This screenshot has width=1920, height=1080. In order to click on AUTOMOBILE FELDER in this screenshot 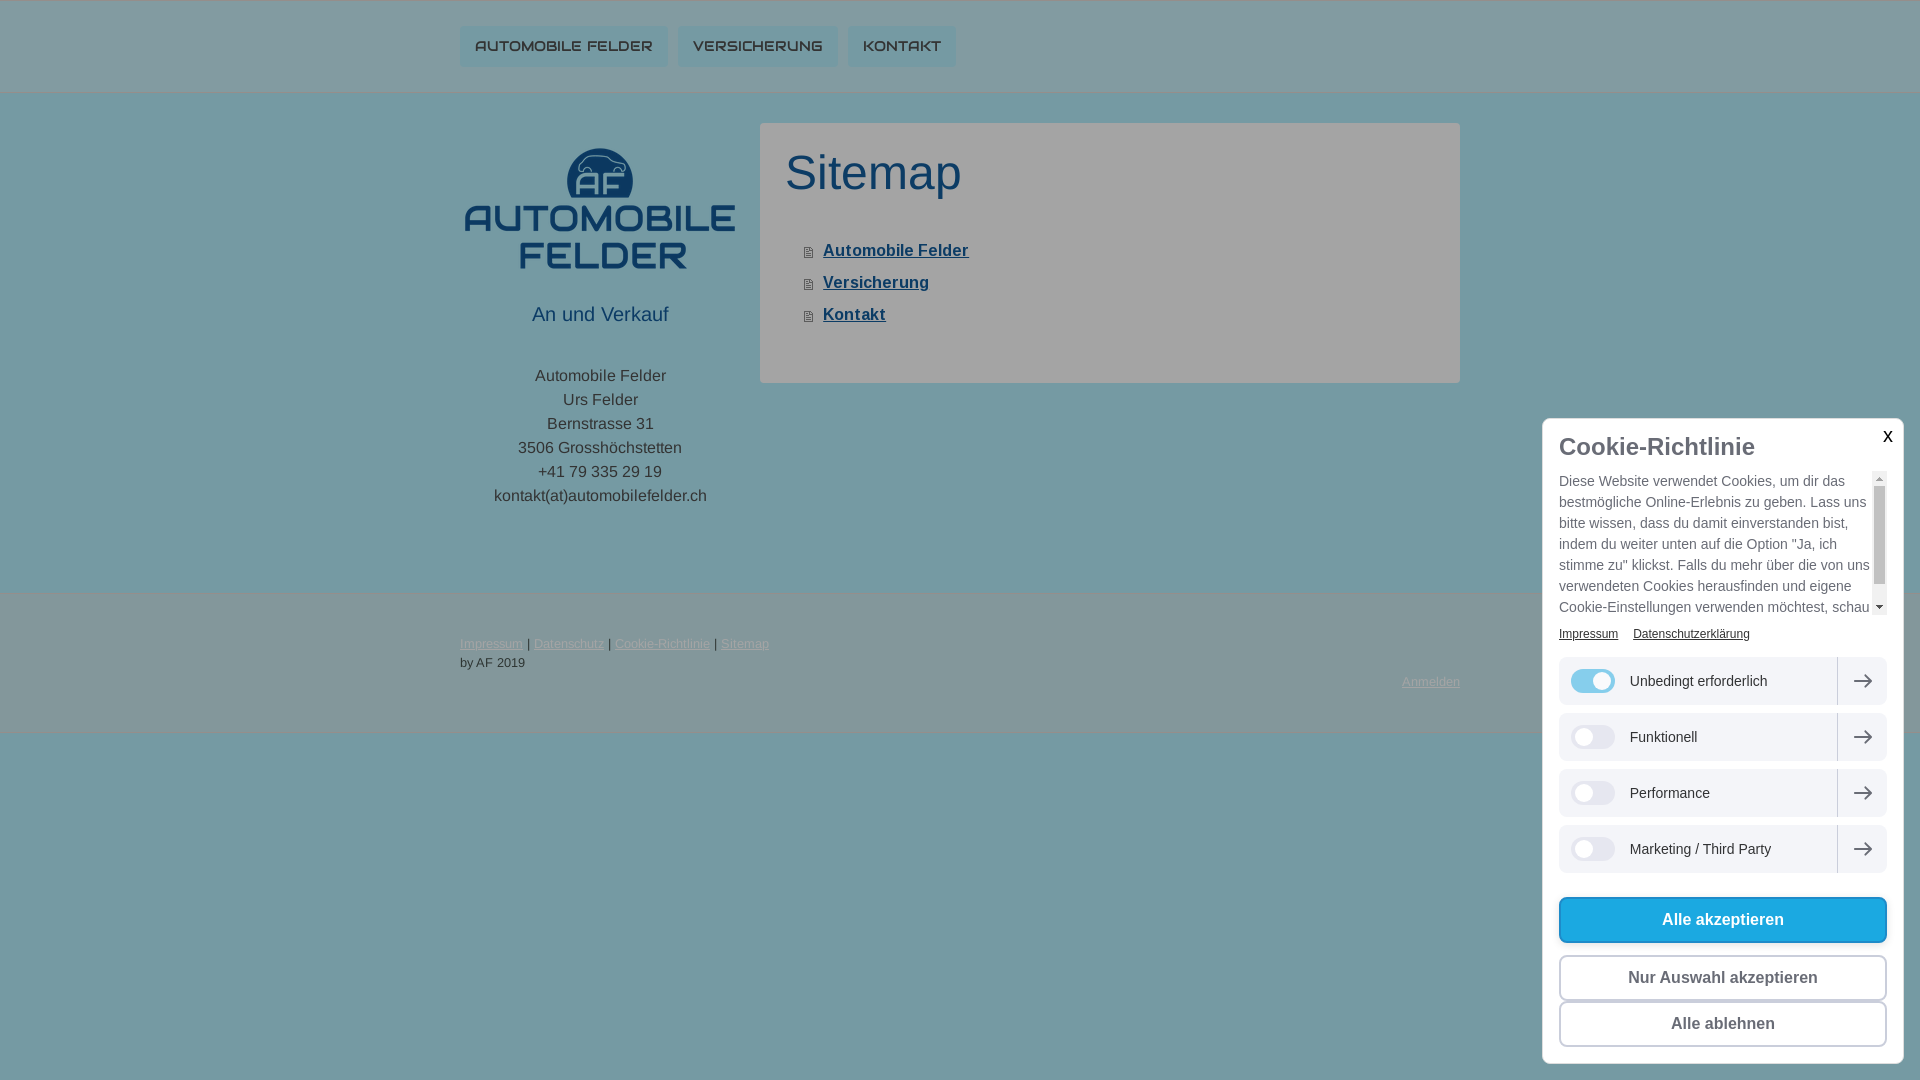, I will do `click(564, 46)`.